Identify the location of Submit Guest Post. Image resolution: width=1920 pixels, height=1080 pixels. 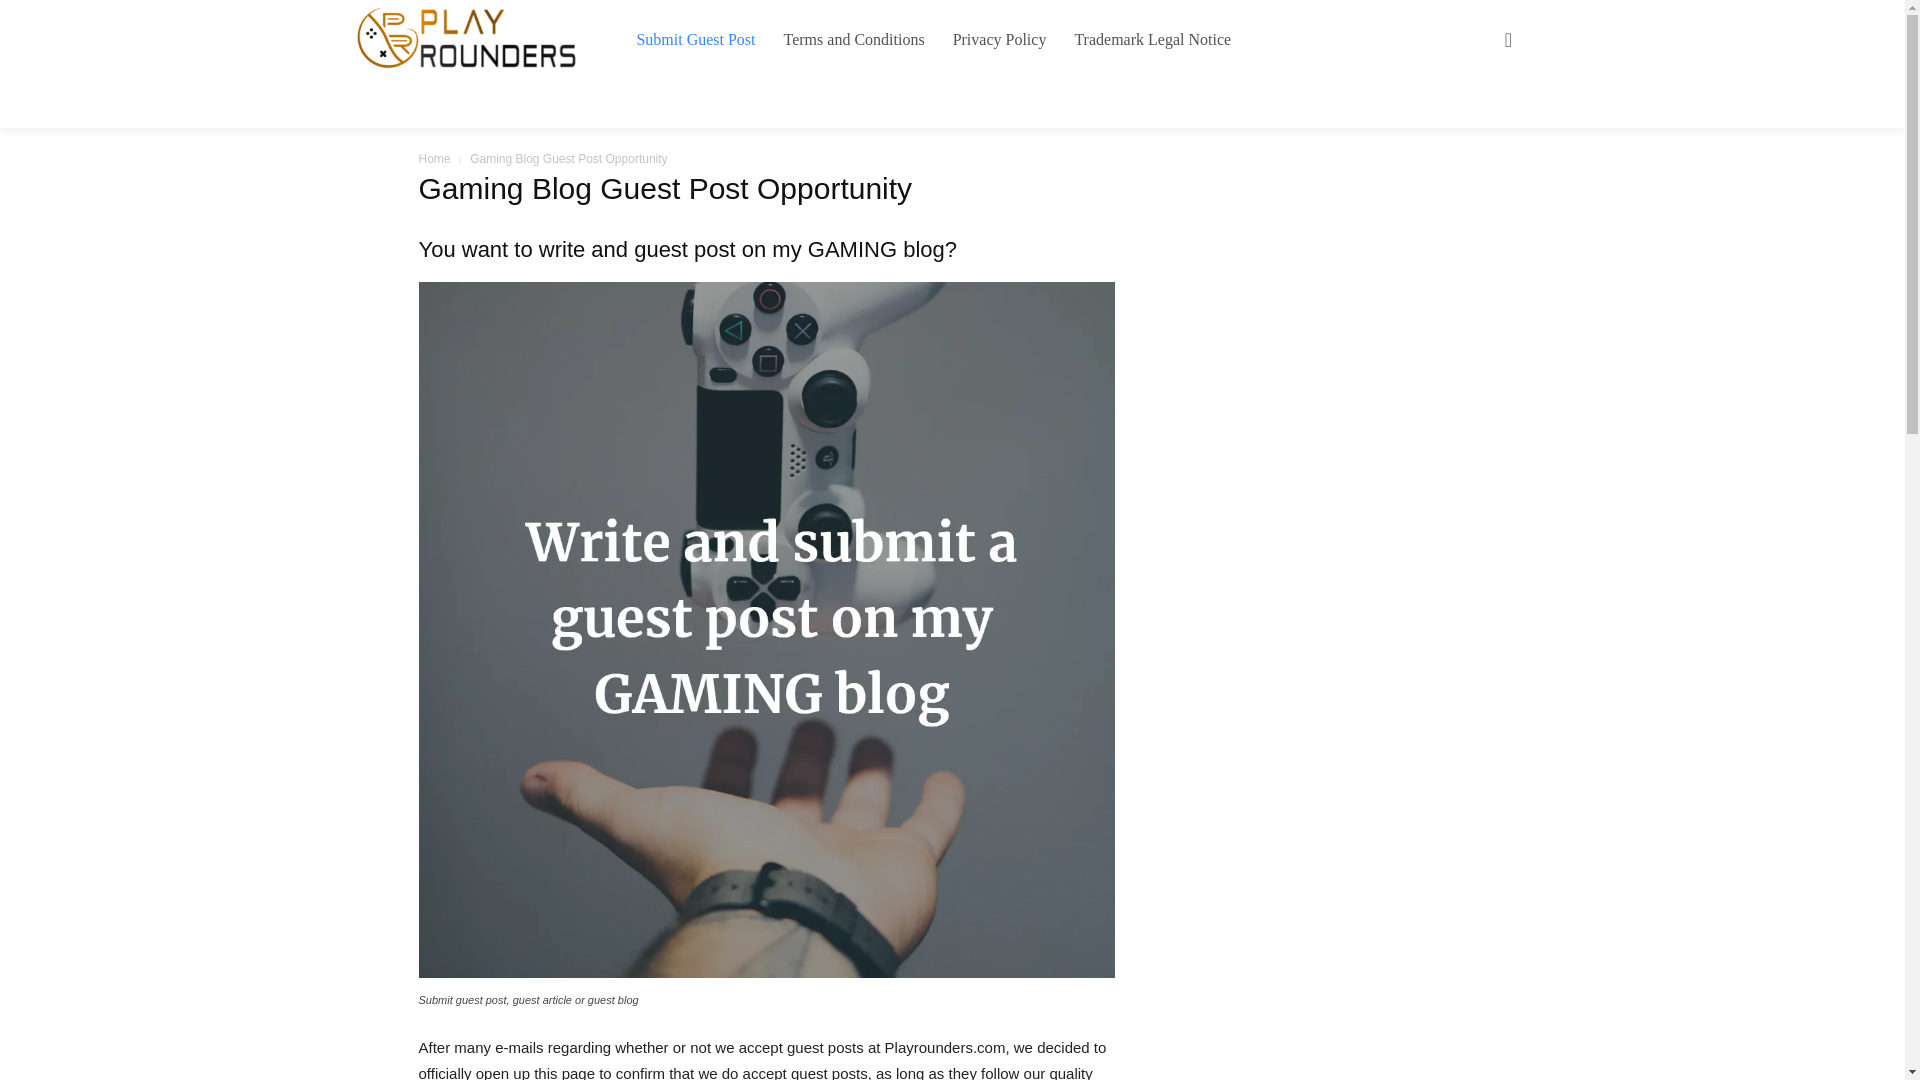
(696, 40).